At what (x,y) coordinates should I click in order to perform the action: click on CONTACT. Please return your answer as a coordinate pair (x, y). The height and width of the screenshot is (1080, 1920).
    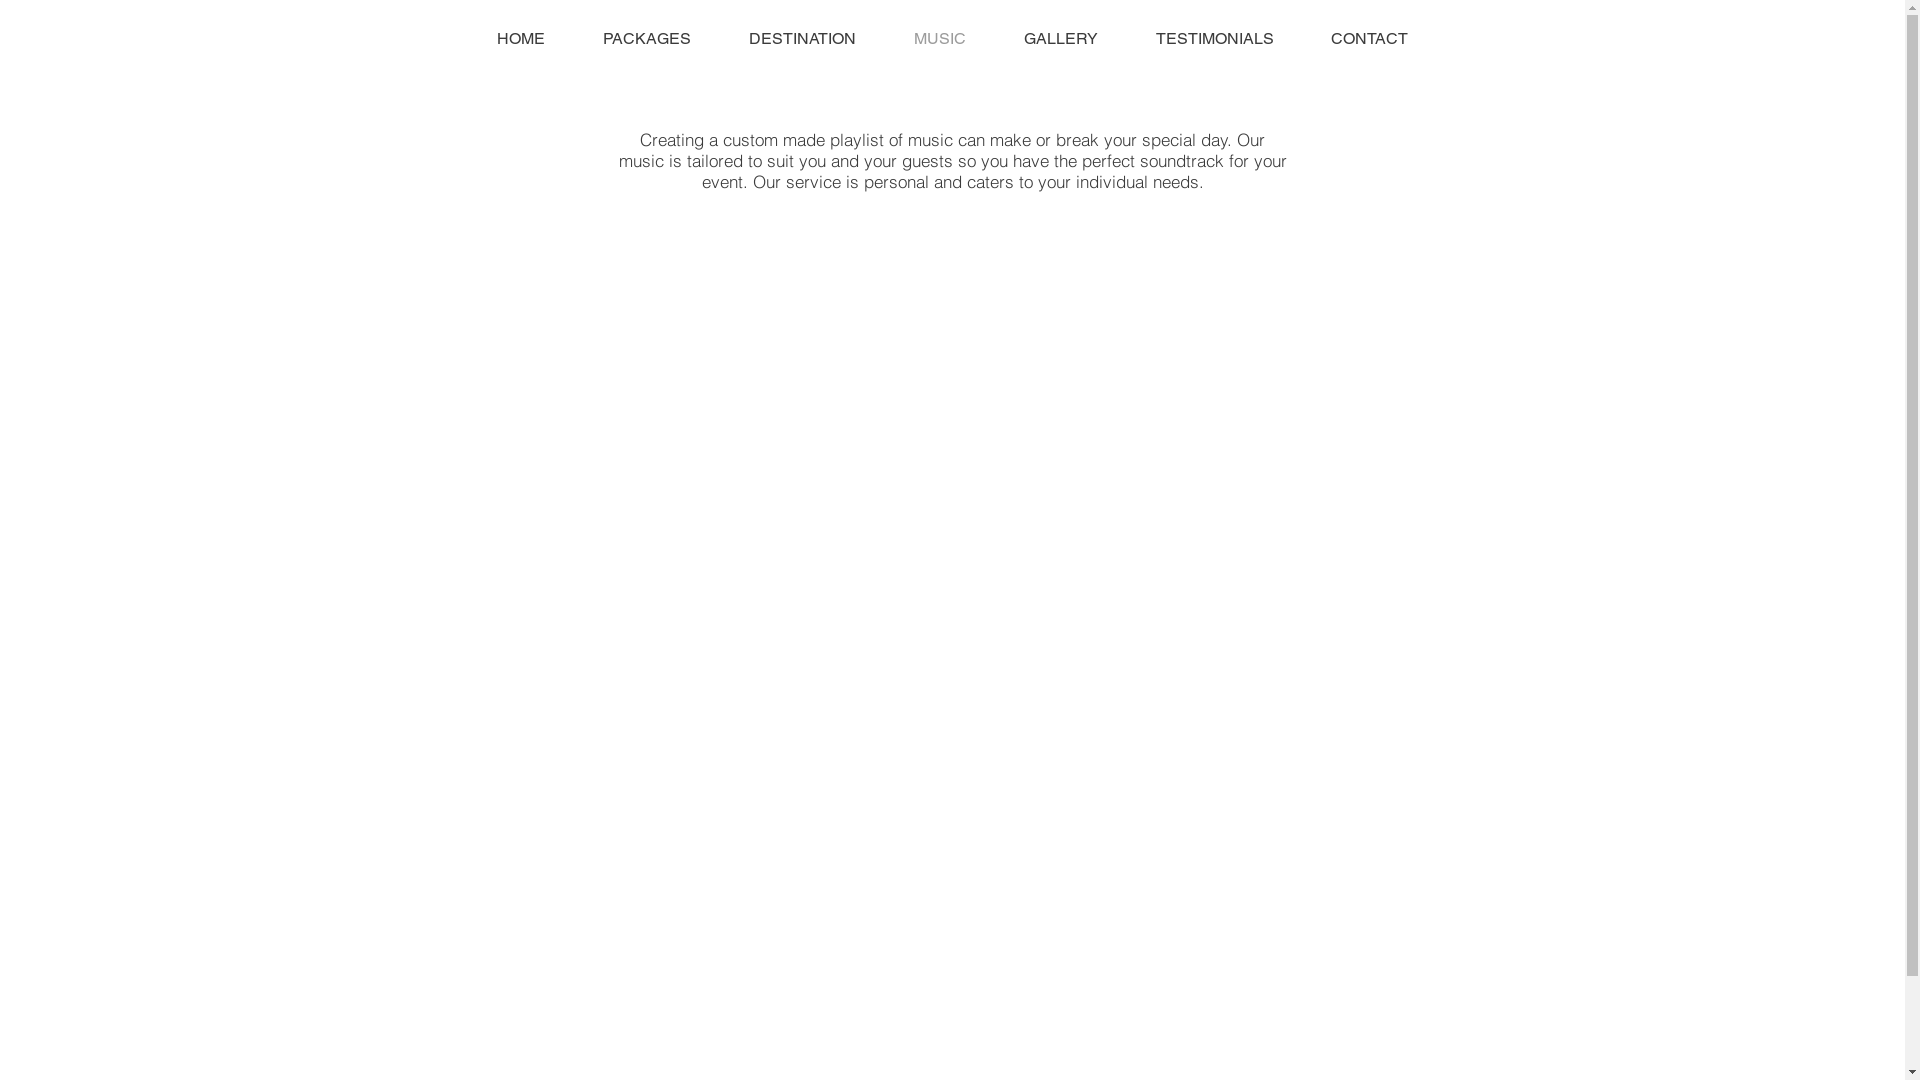
    Looking at the image, I should click on (1369, 39).